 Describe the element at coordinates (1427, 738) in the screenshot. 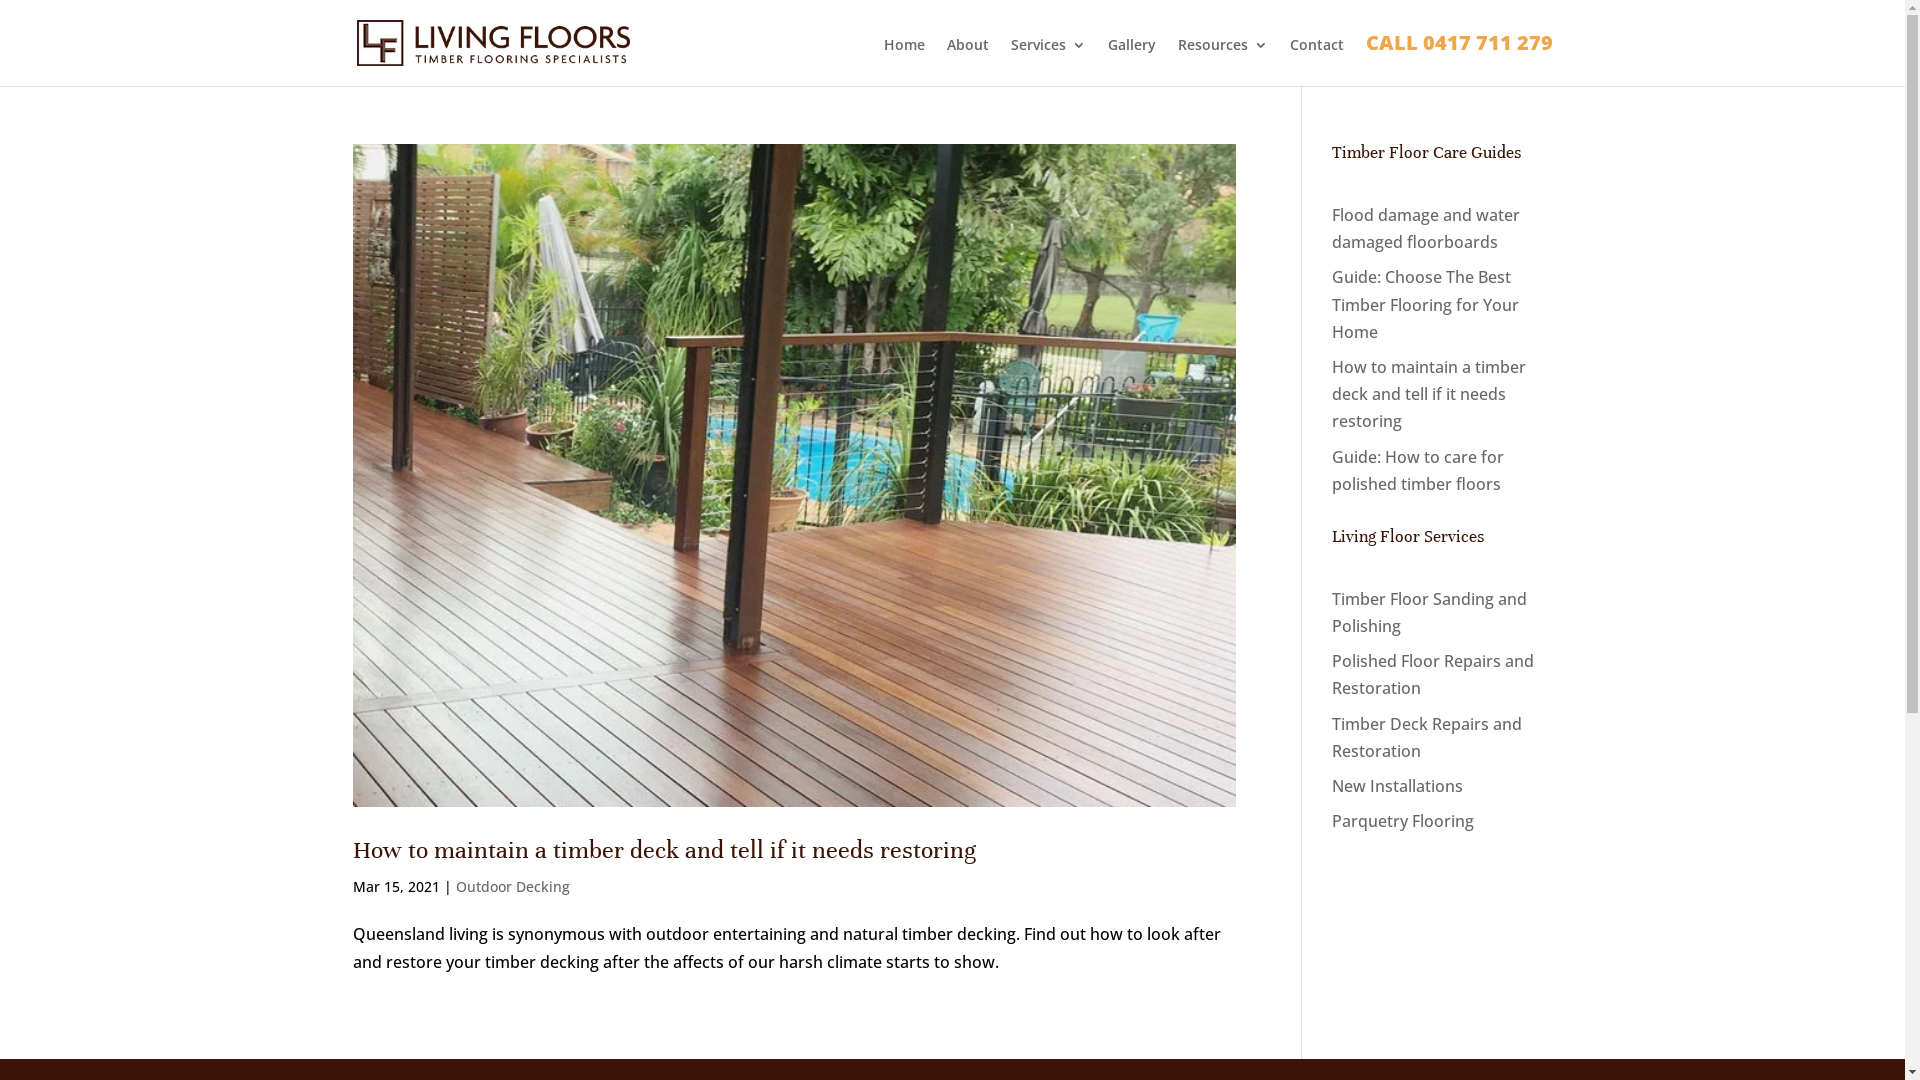

I see `Timber Deck Repairs and Restoration` at that location.